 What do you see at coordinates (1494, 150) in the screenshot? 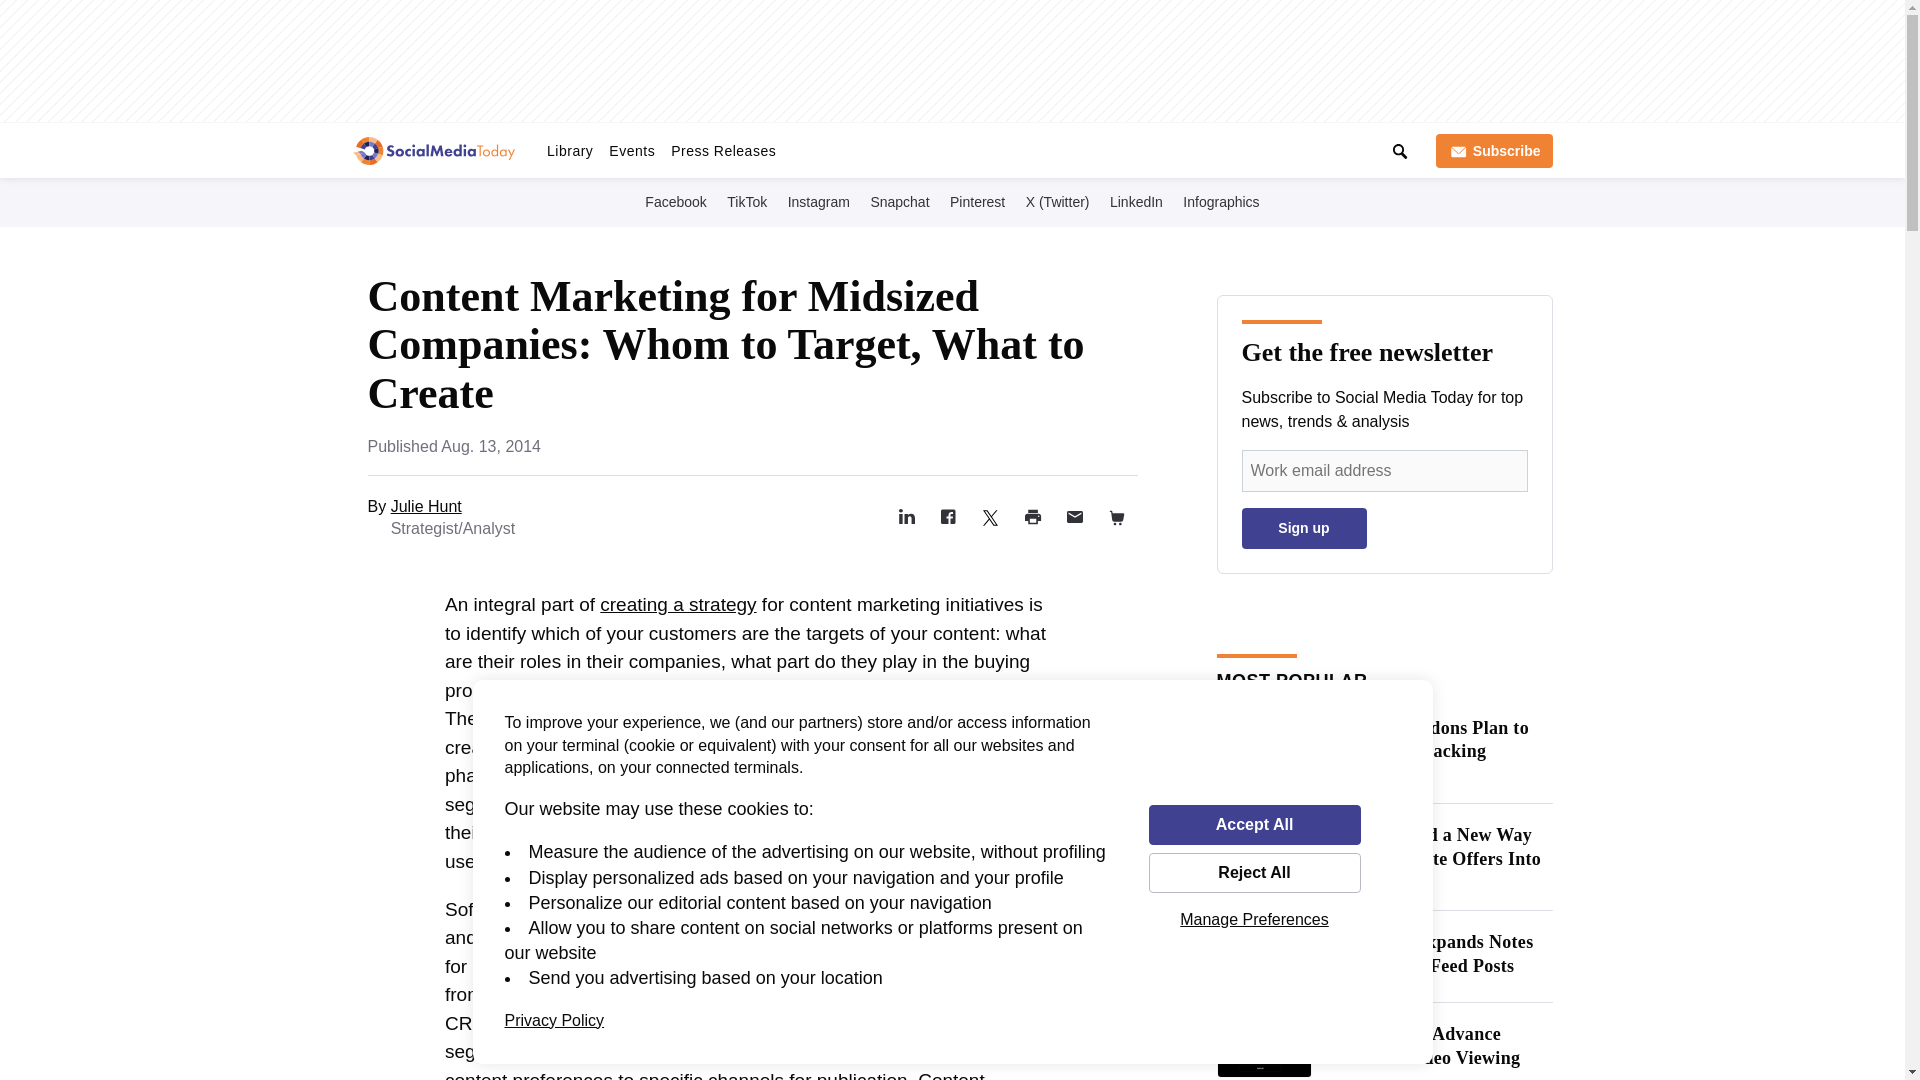
I see `Subscribe` at bounding box center [1494, 150].